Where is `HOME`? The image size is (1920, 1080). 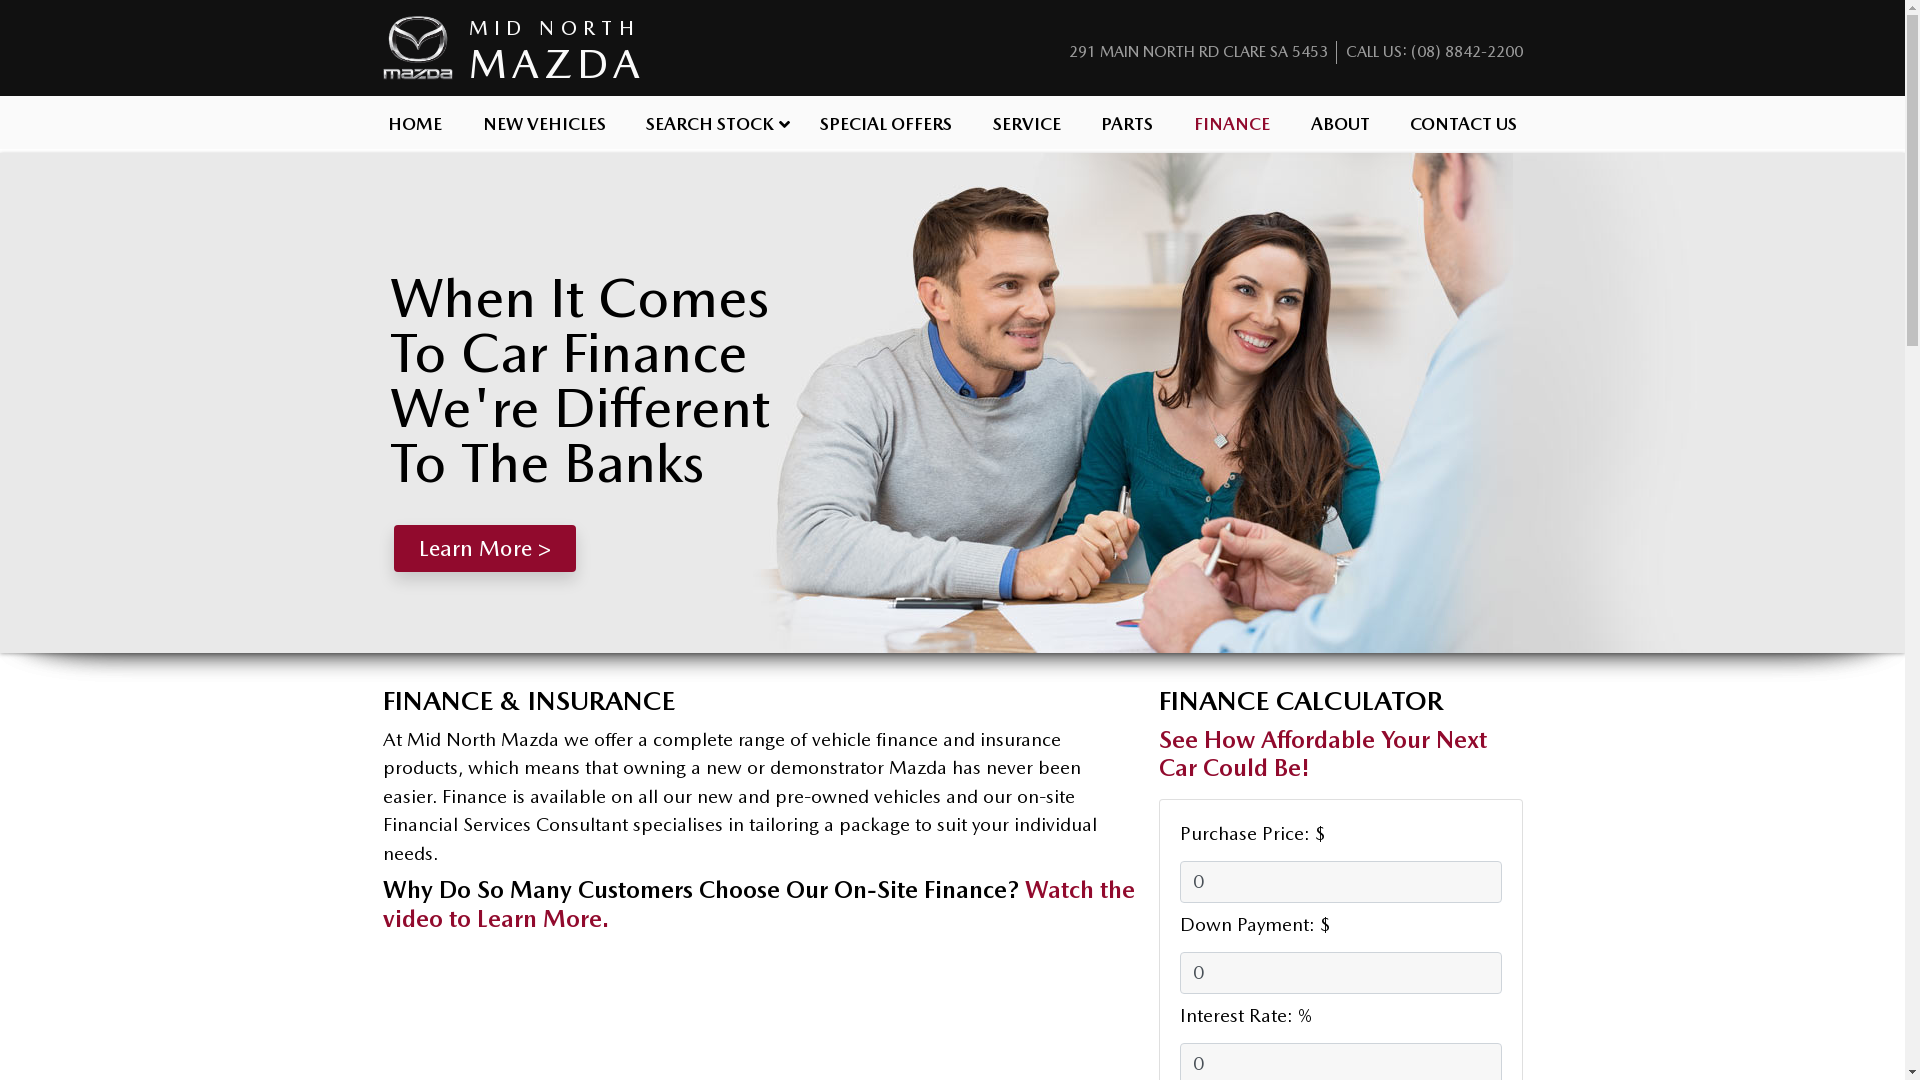 HOME is located at coordinates (416, 122).